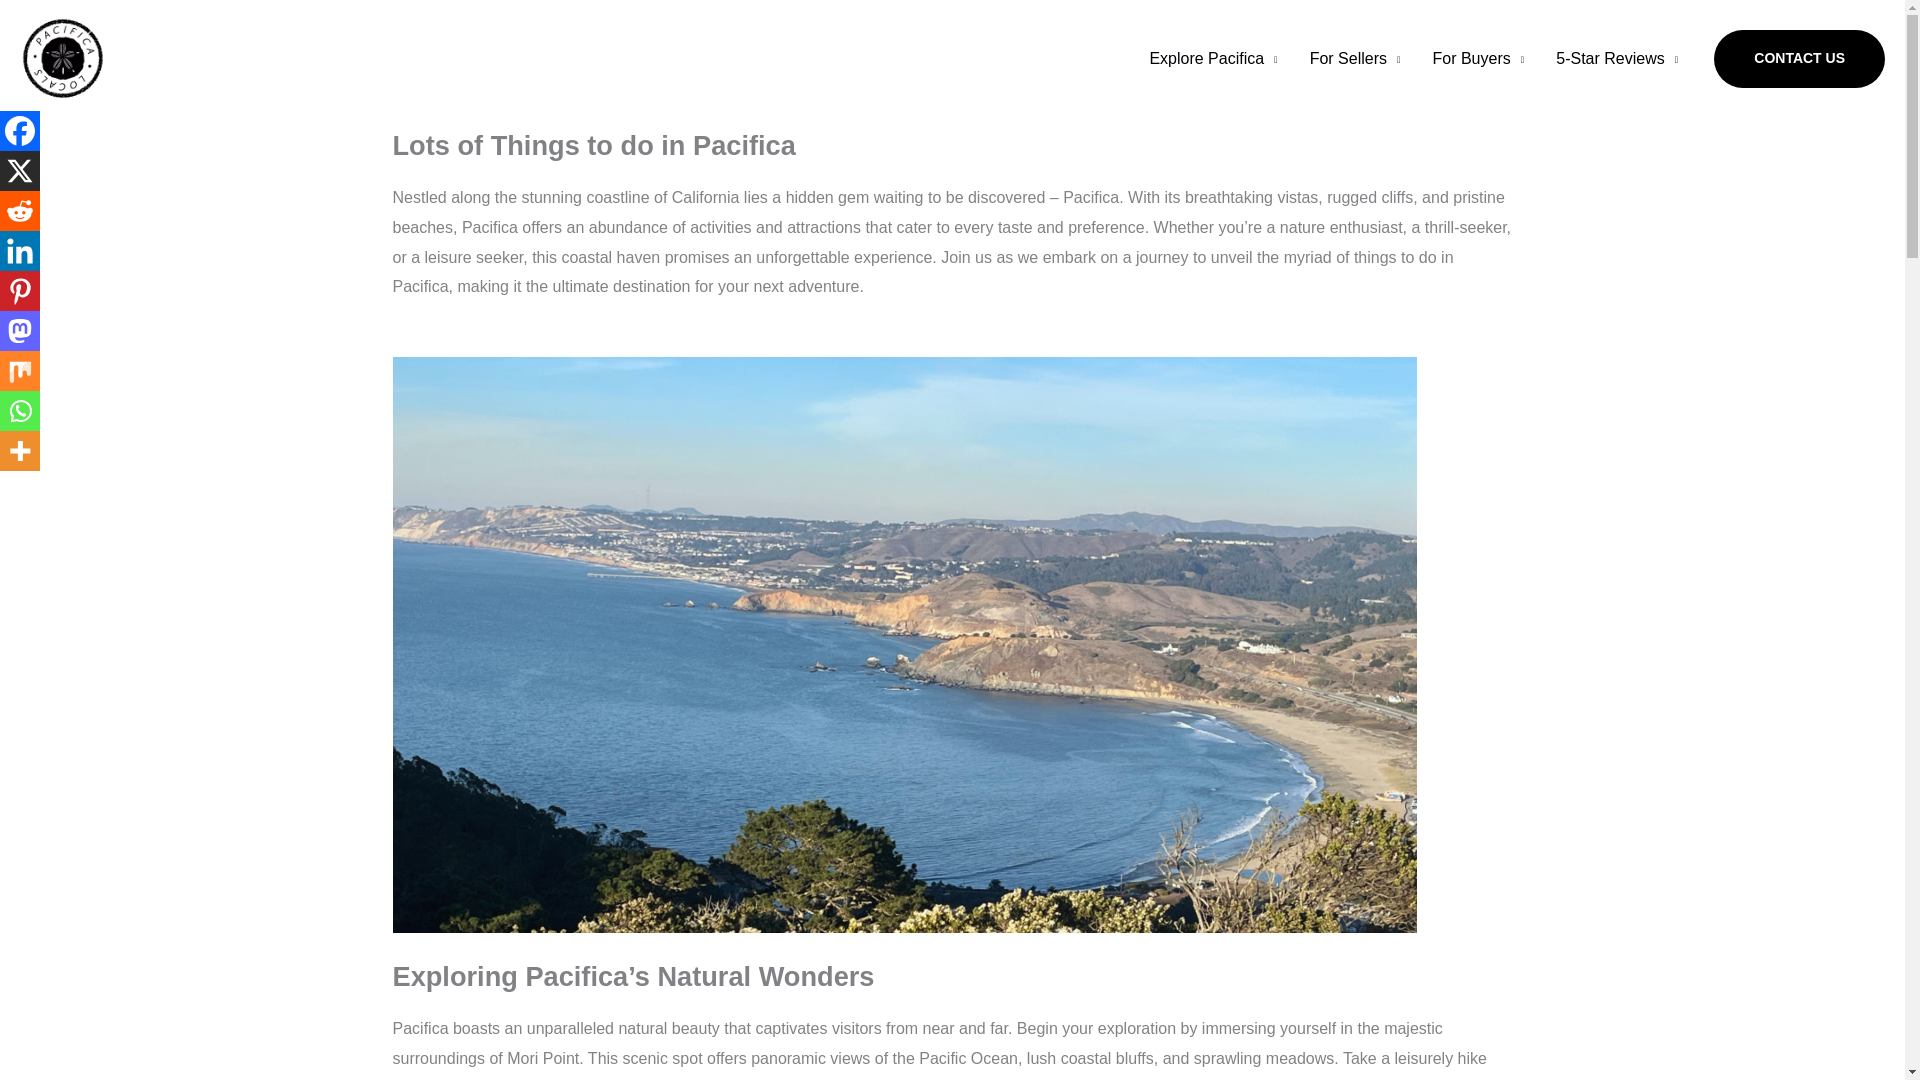 The height and width of the screenshot is (1080, 1920). What do you see at coordinates (20, 450) in the screenshot?
I see `More` at bounding box center [20, 450].